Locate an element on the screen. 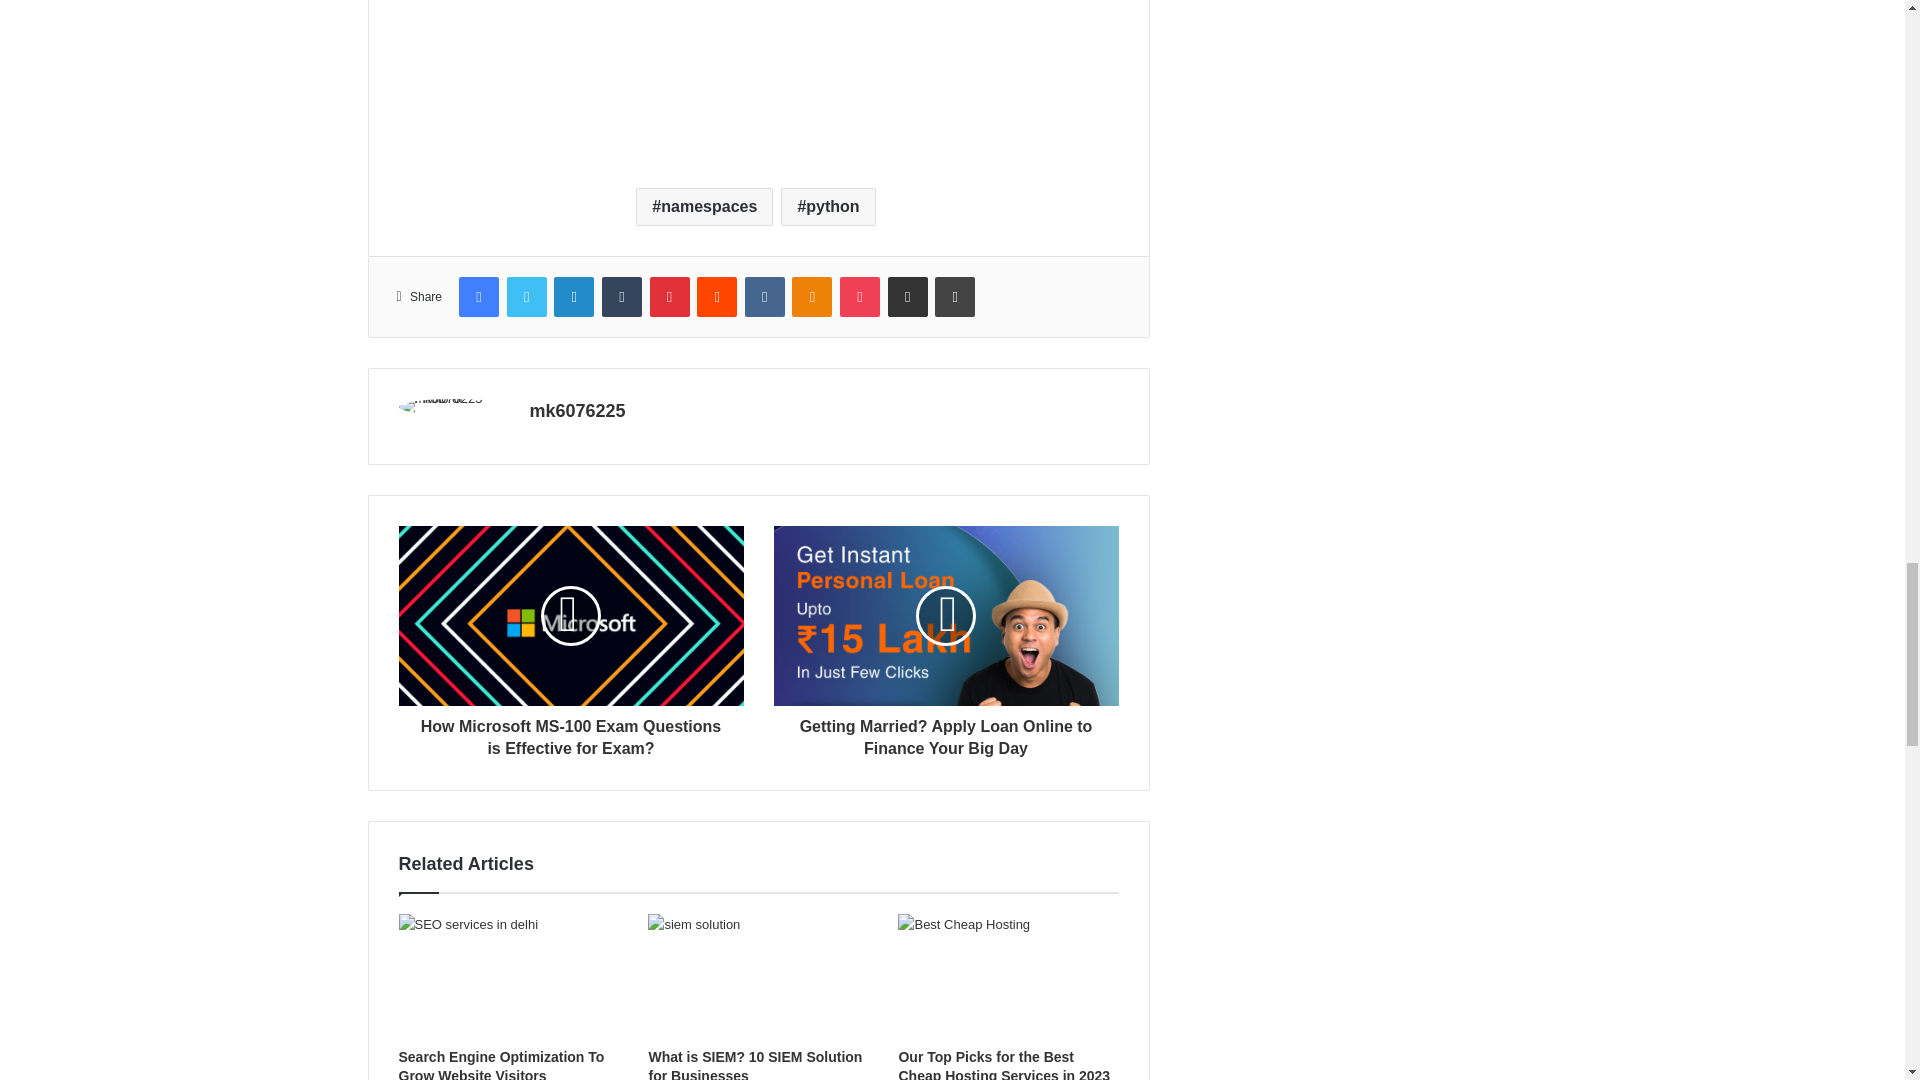 This screenshot has width=1920, height=1080. VKontakte is located at coordinates (764, 296).